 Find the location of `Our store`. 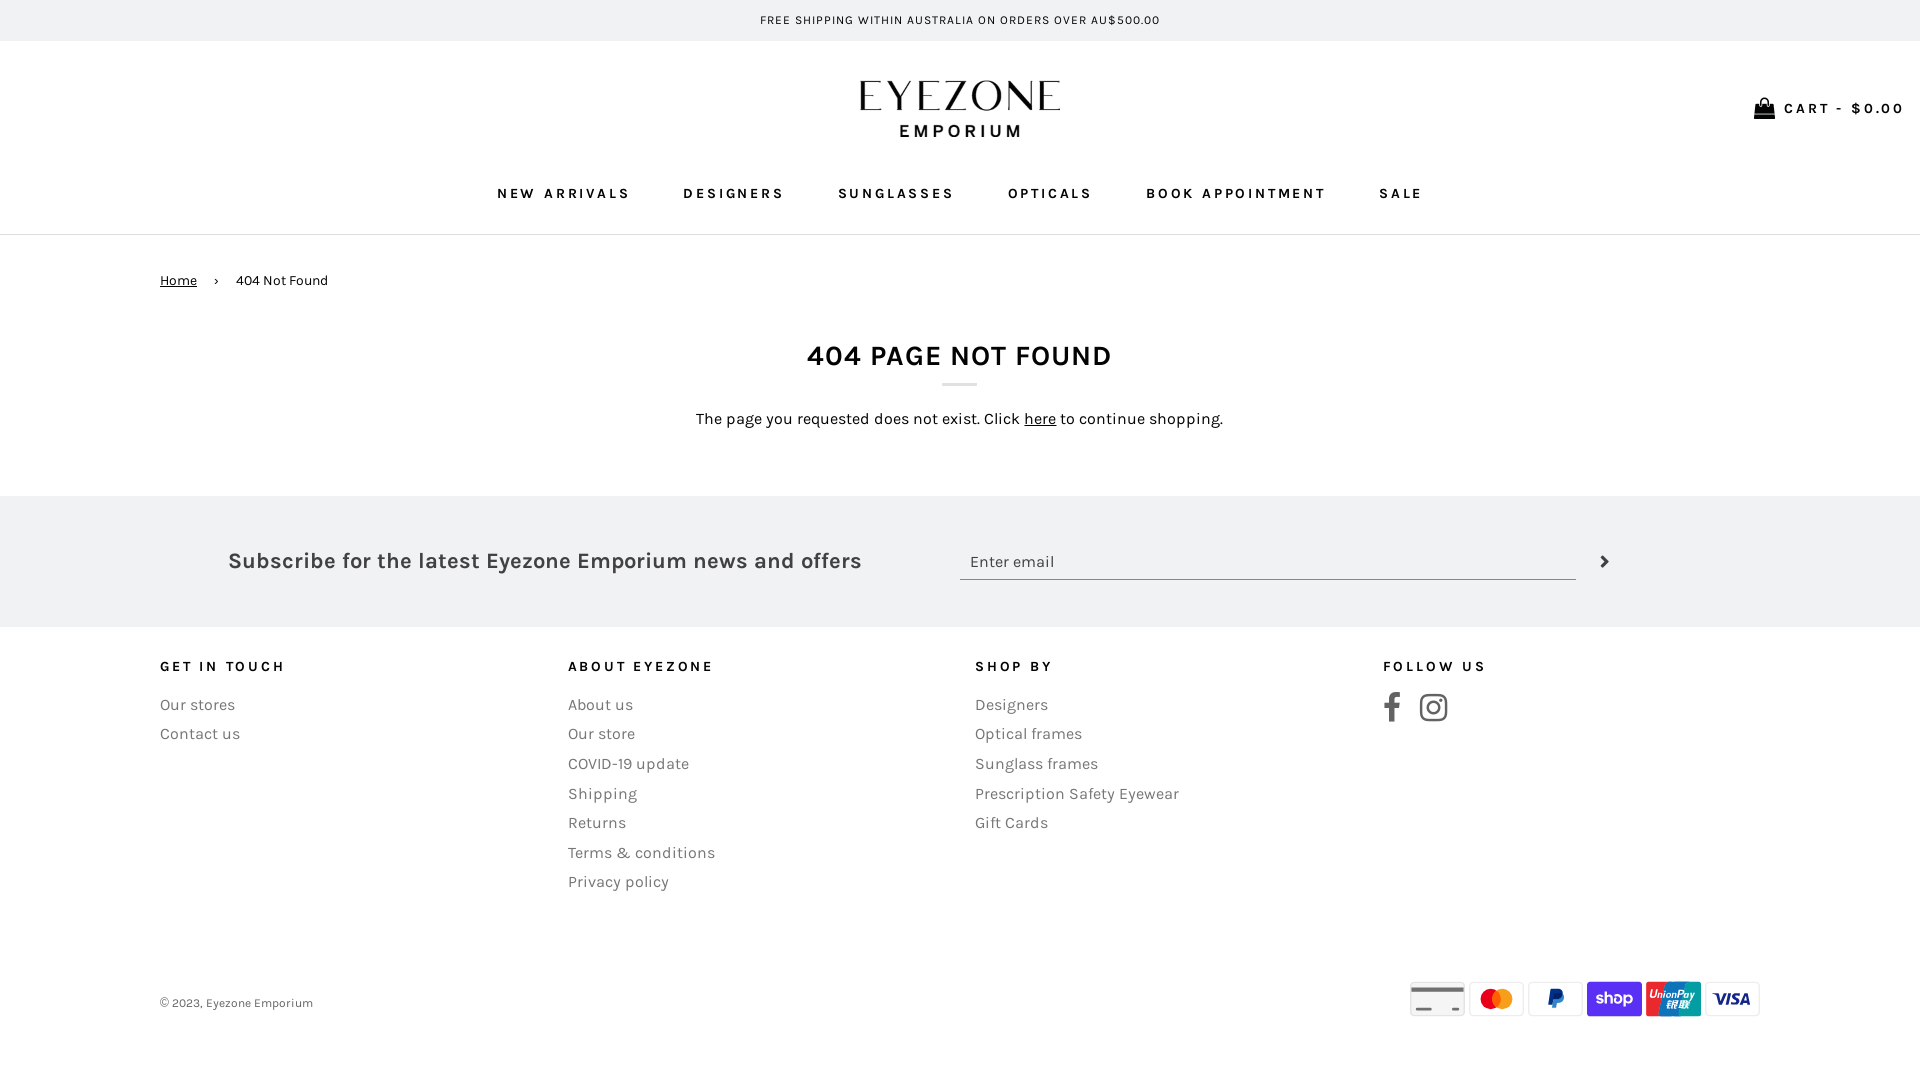

Our store is located at coordinates (602, 734).